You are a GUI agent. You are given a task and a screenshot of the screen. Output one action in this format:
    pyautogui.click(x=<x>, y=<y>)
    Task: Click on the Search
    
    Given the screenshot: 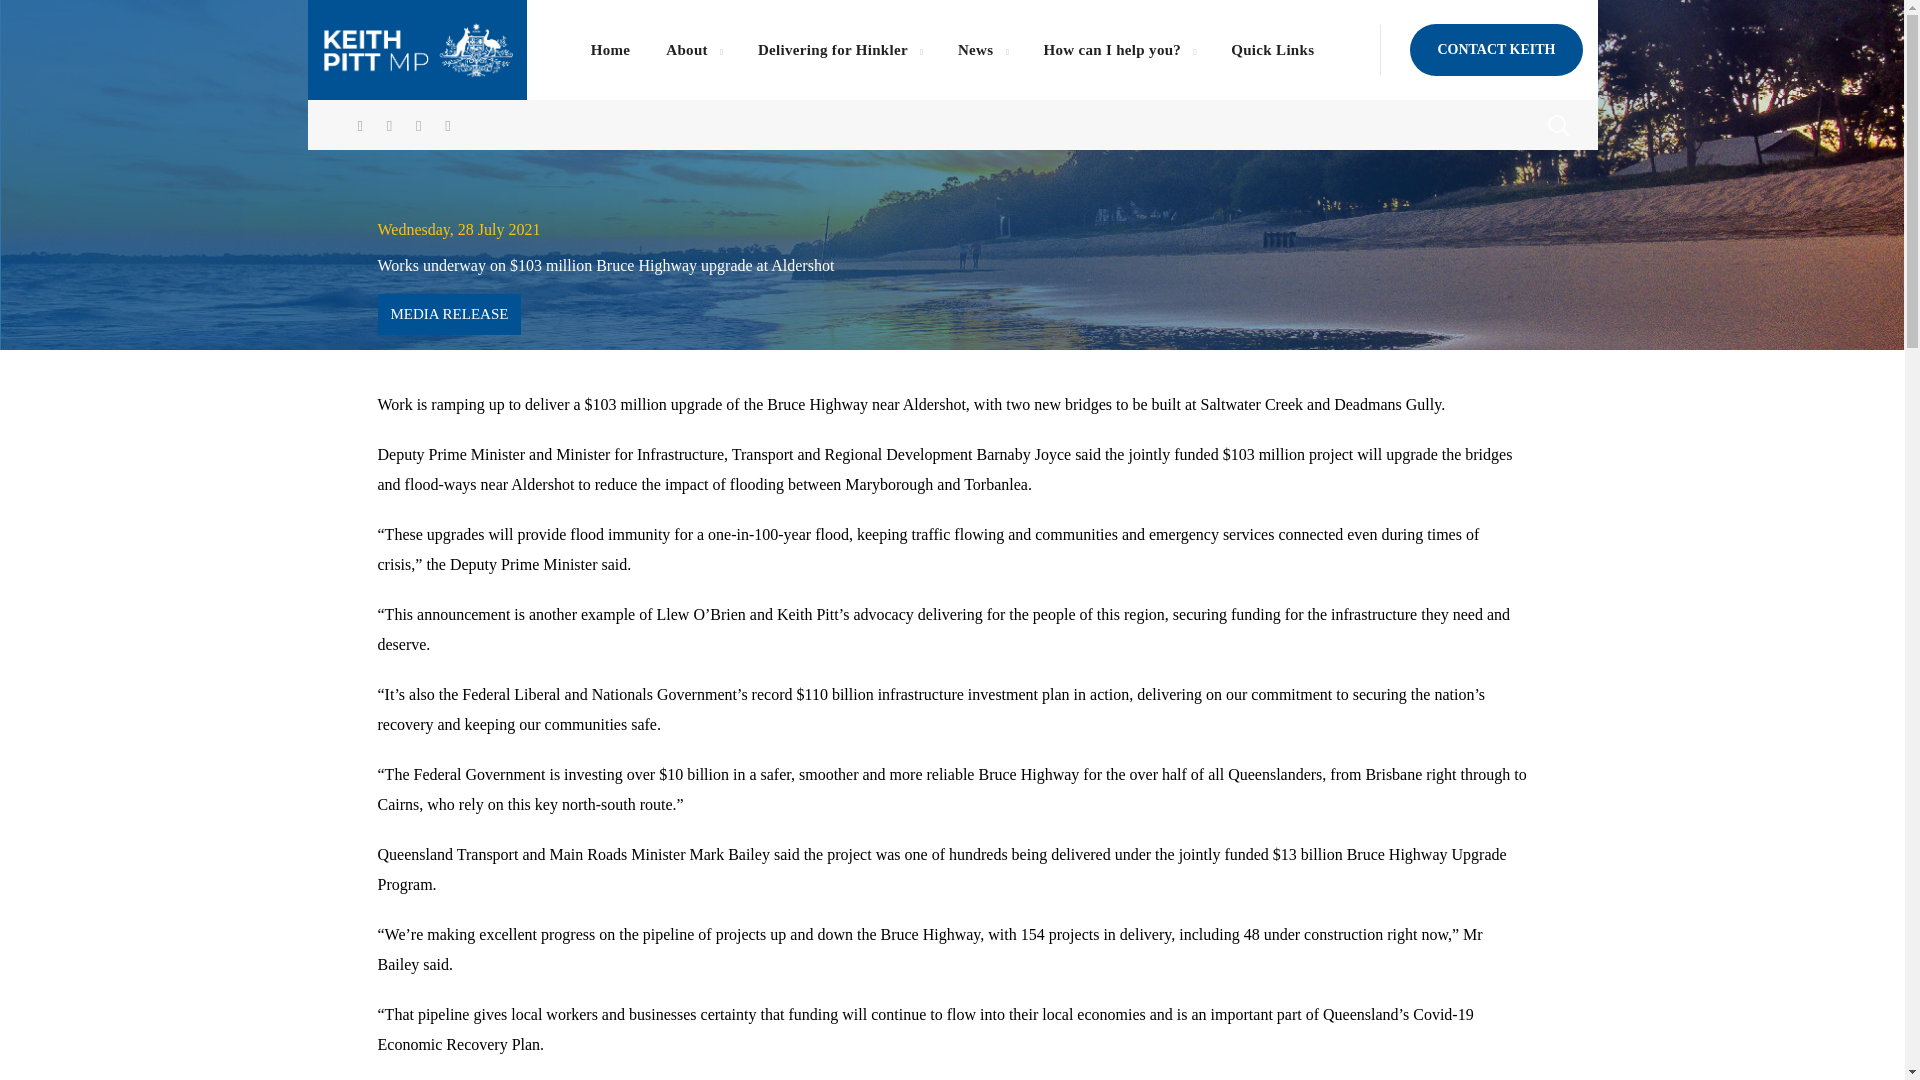 What is the action you would take?
    pyautogui.click(x=1505, y=199)
    